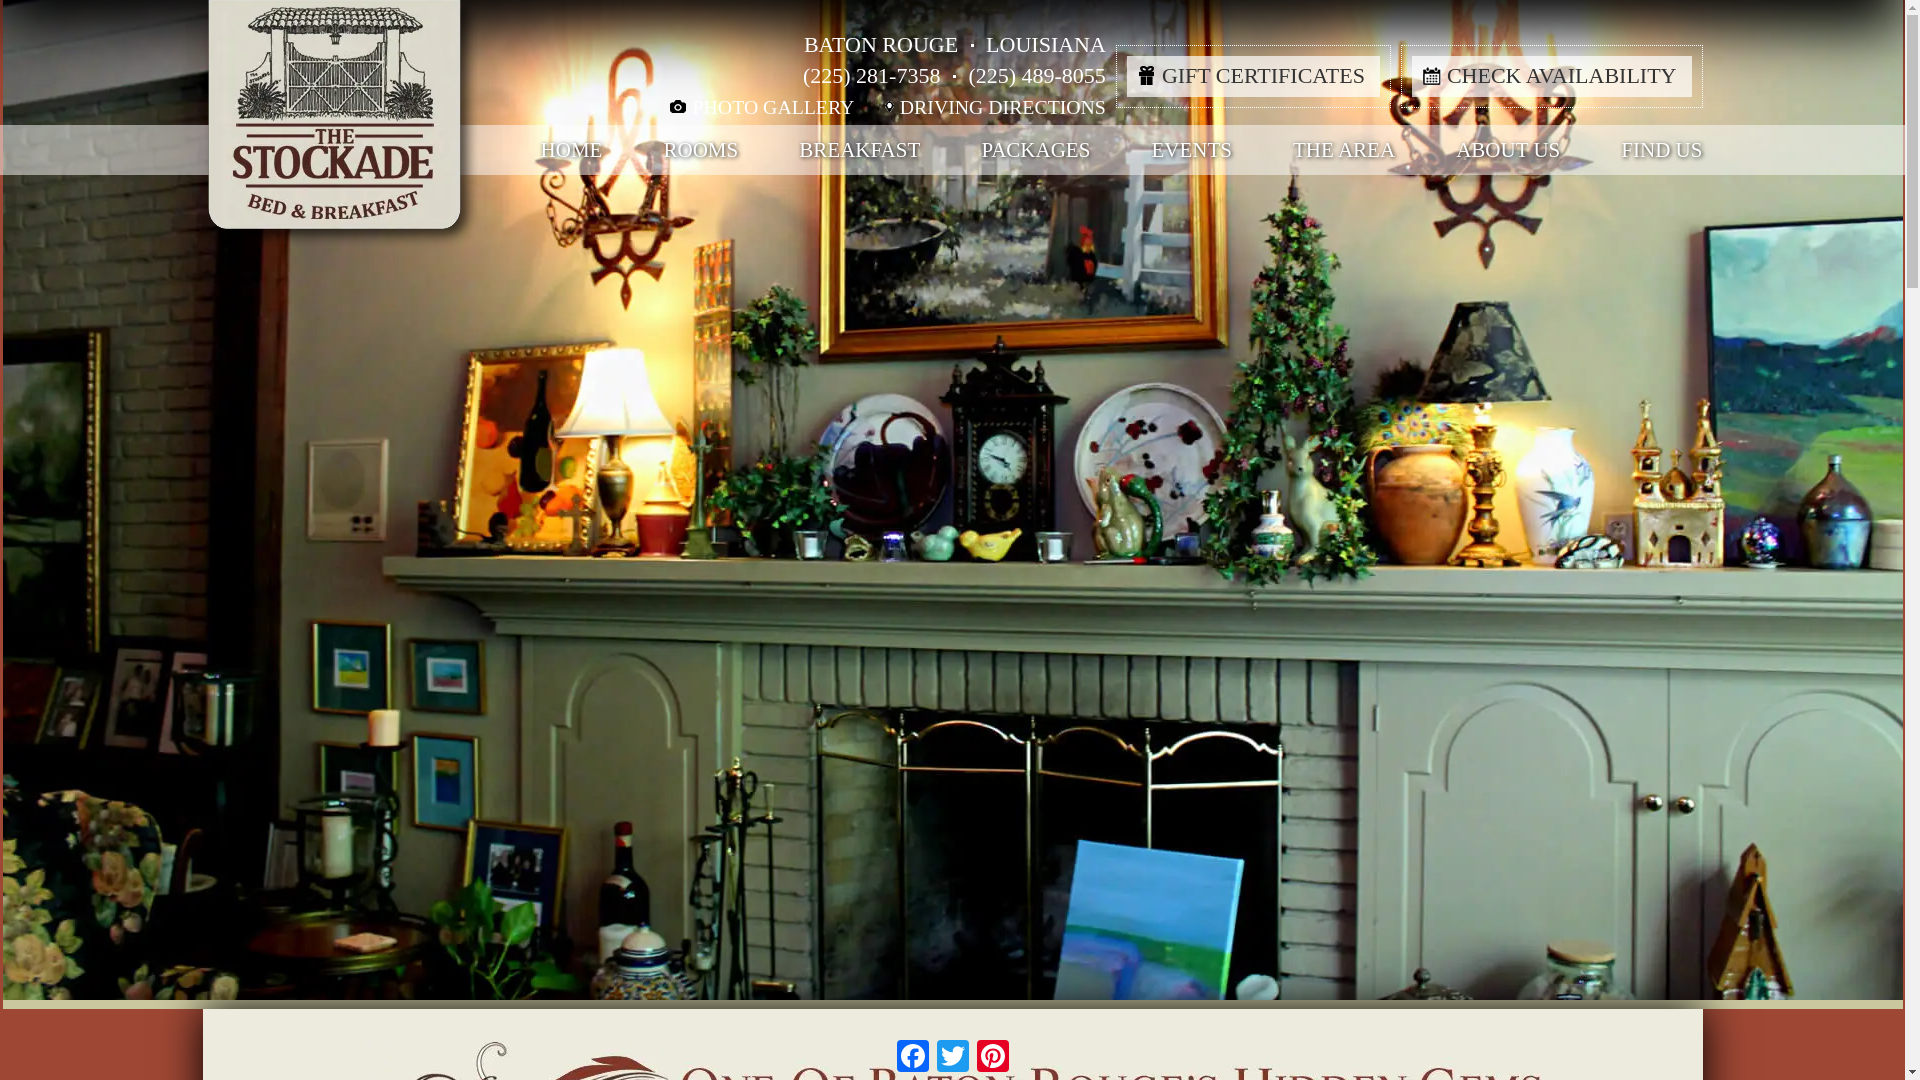 This screenshot has height=1080, width=1920. I want to click on PHOTO GALLERY, so click(758, 107).